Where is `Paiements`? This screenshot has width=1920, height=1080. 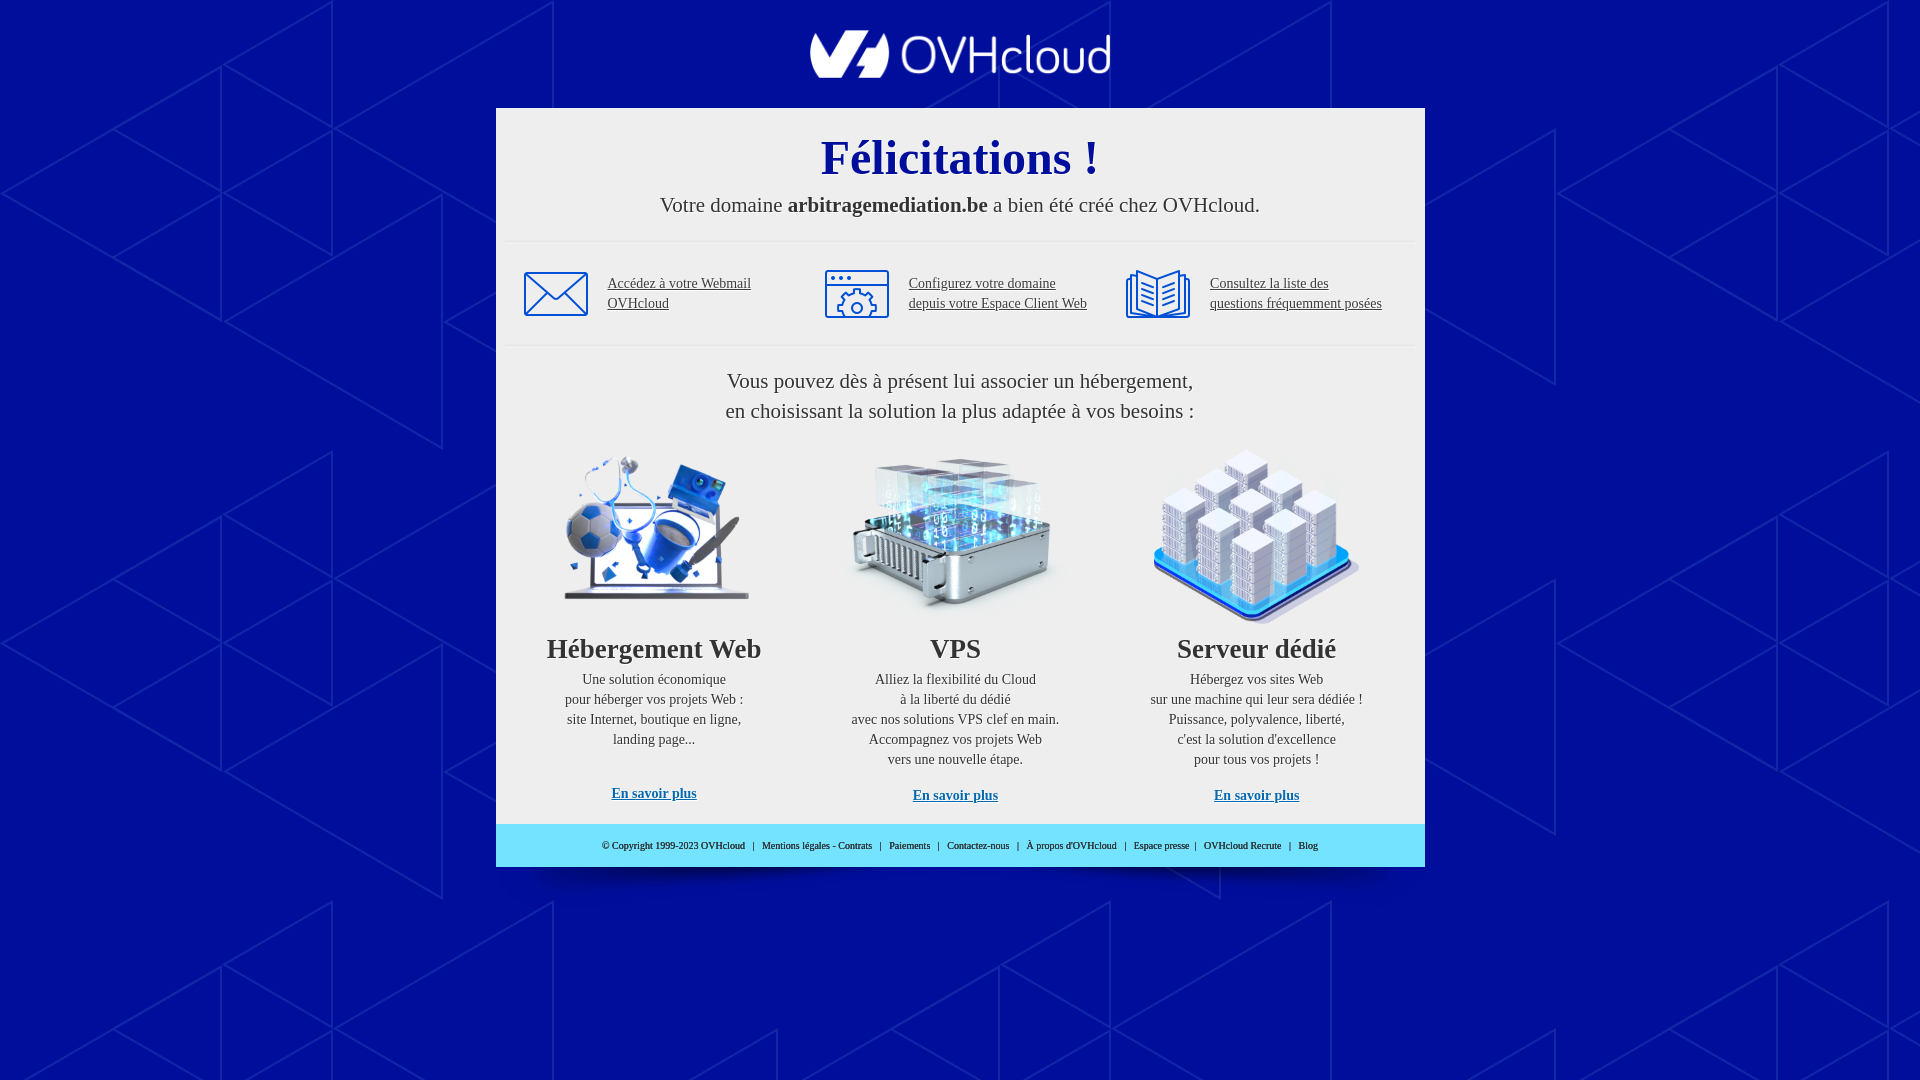 Paiements is located at coordinates (910, 846).